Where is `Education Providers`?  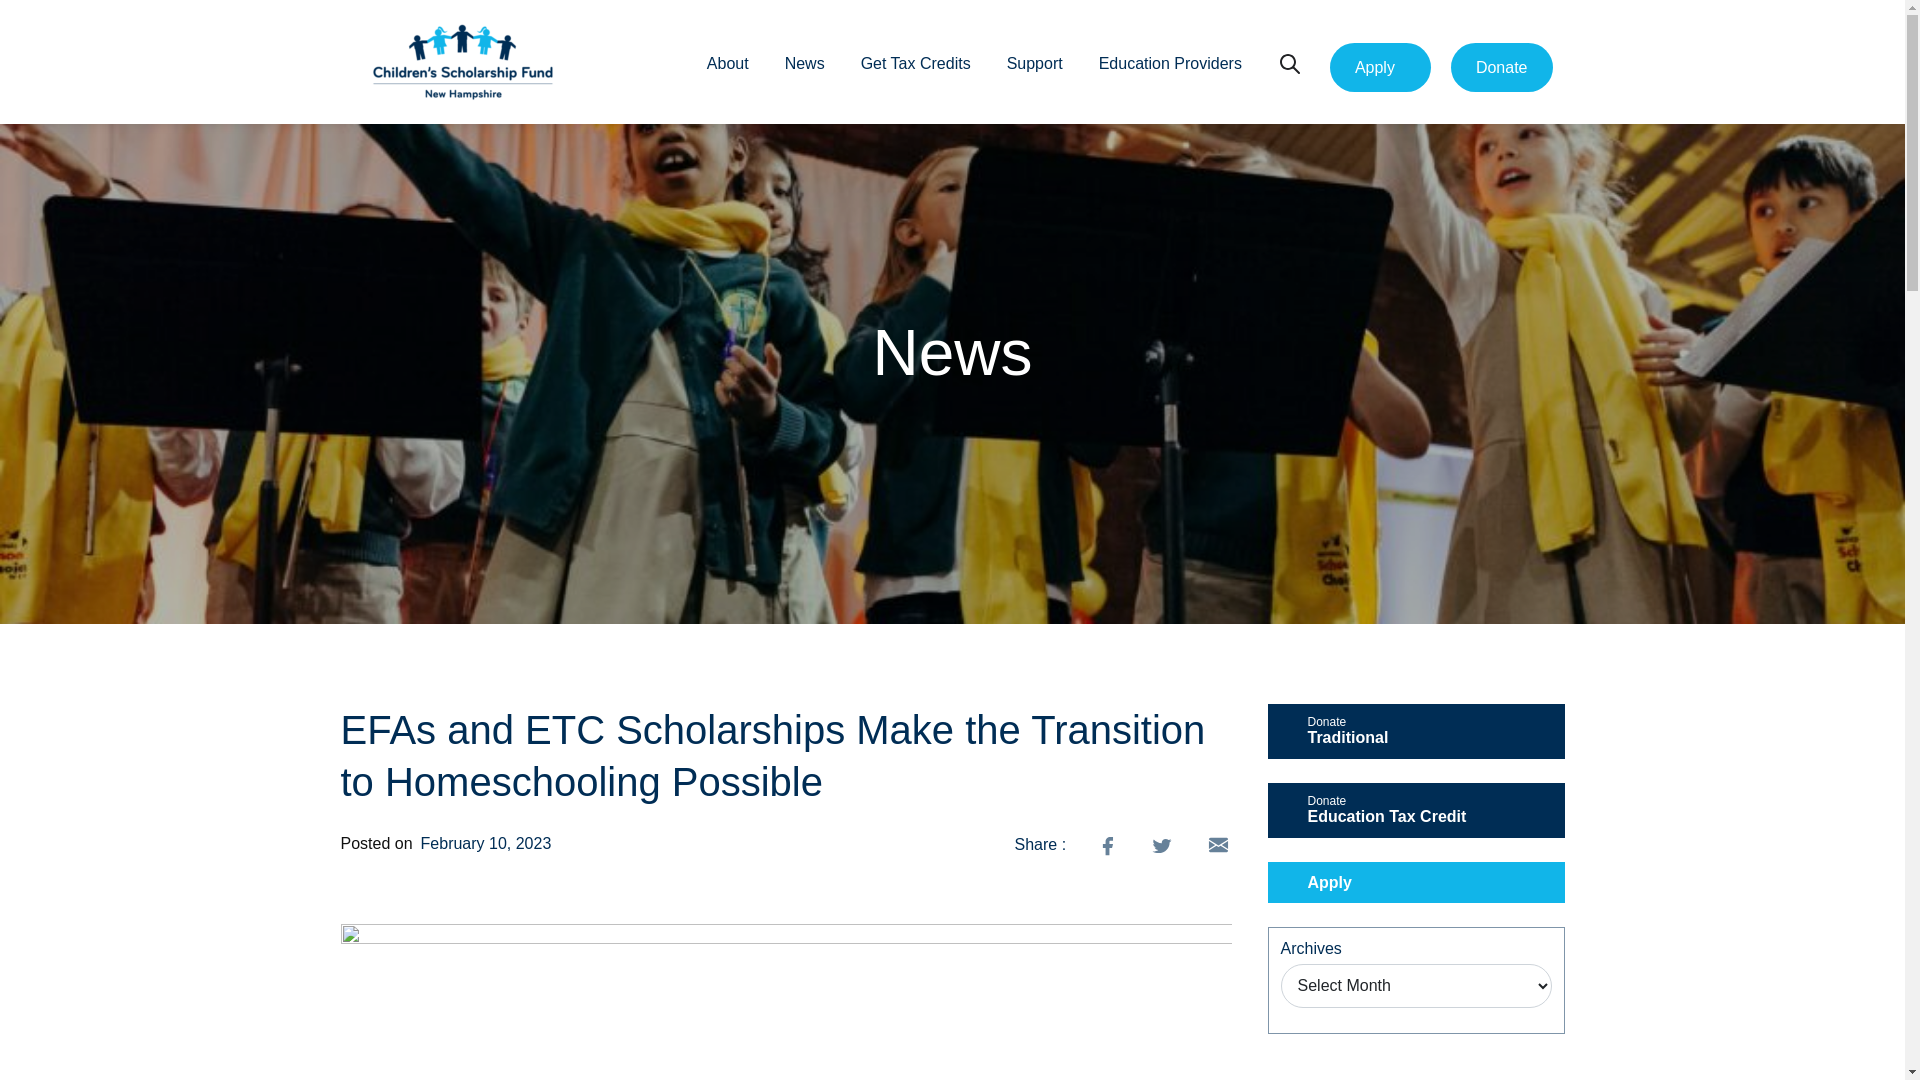
Education Providers is located at coordinates (916, 70).